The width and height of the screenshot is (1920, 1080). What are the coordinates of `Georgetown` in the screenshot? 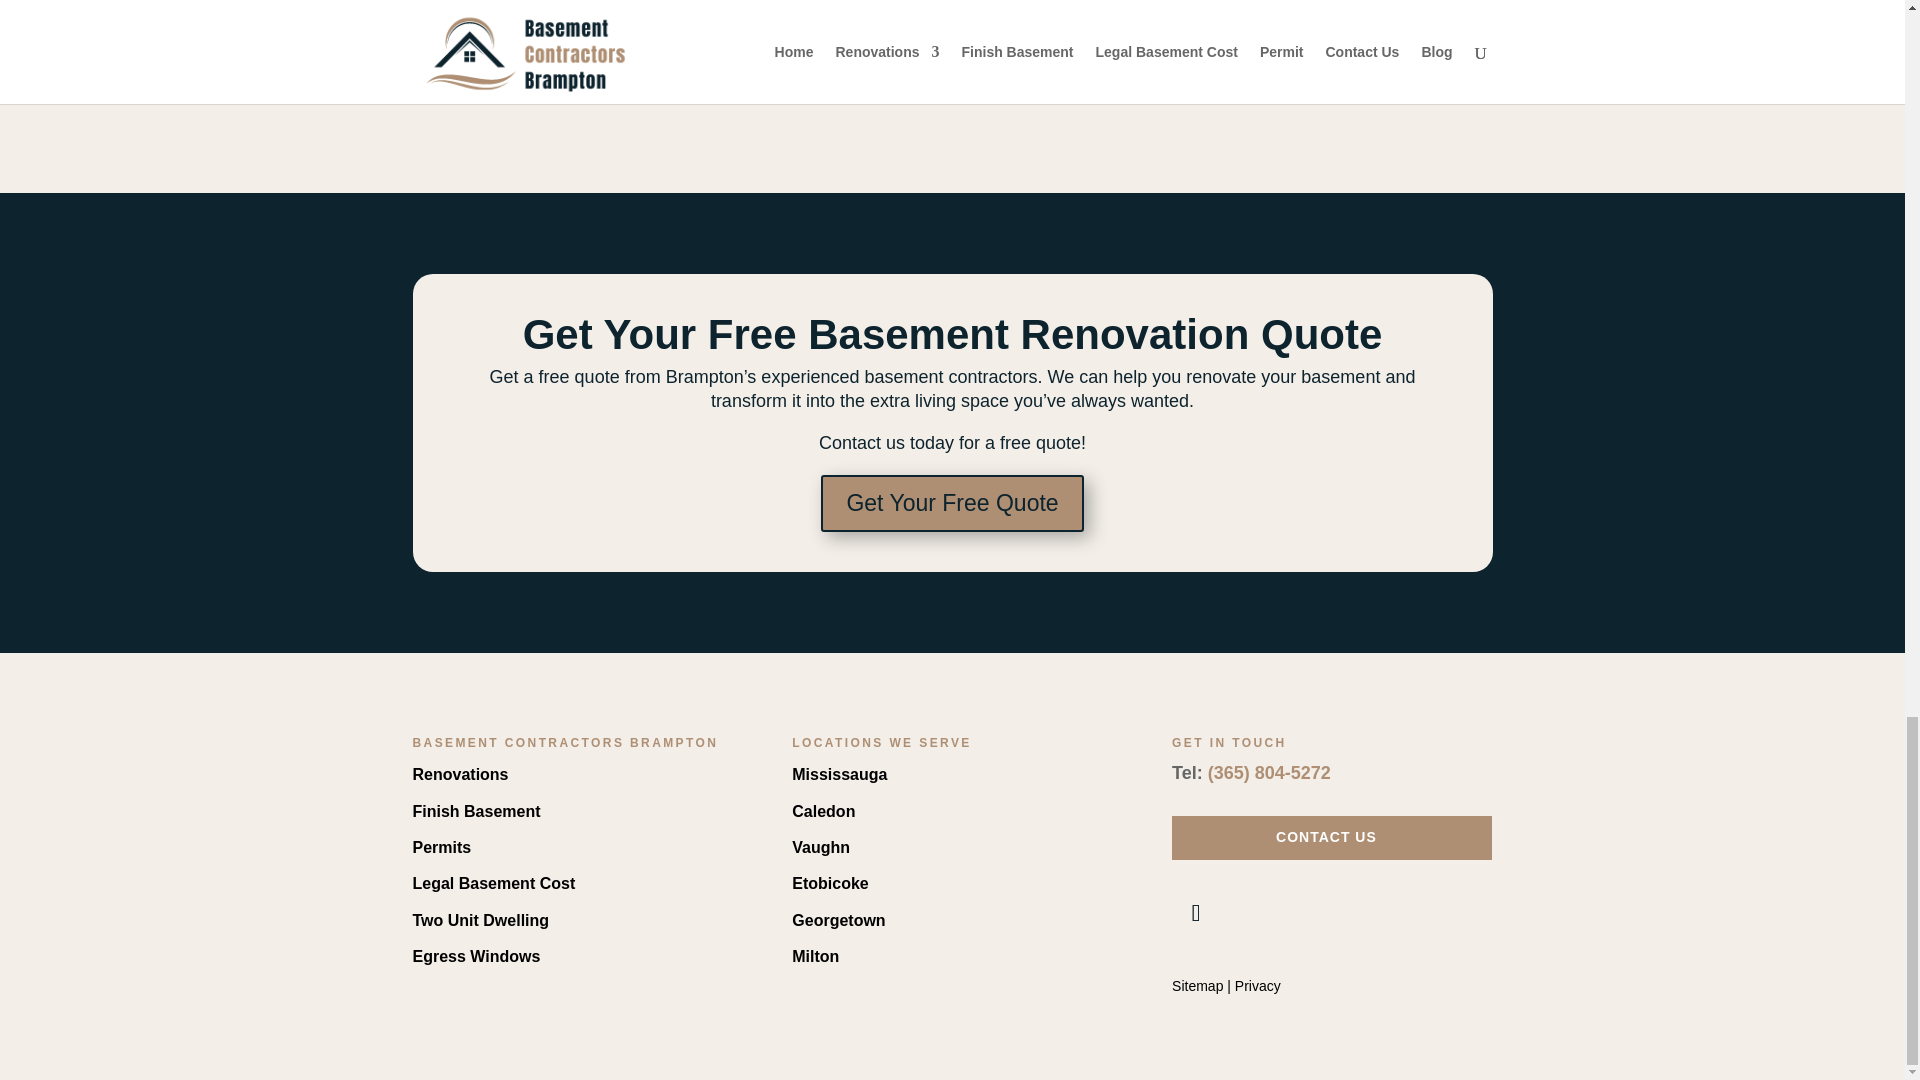 It's located at (838, 920).